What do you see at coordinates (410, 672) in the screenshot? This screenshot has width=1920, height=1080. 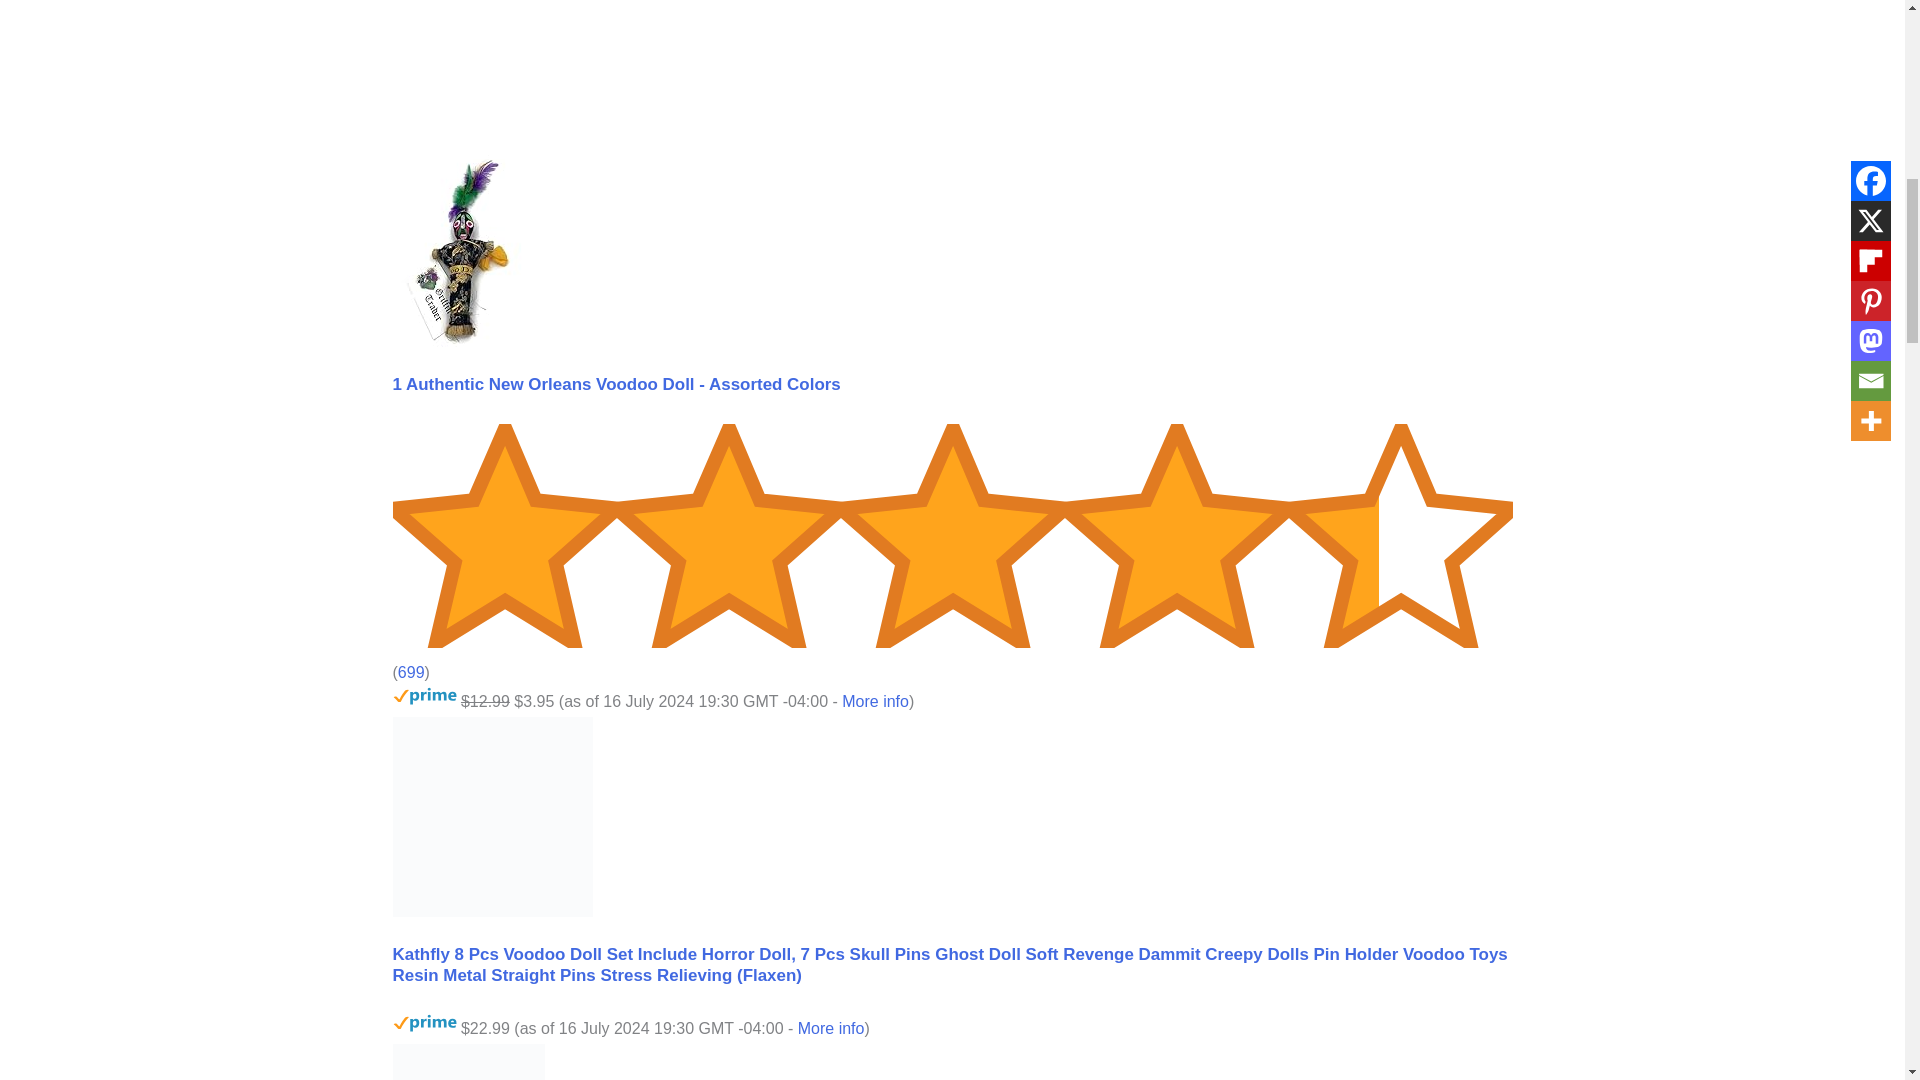 I see `699` at bounding box center [410, 672].